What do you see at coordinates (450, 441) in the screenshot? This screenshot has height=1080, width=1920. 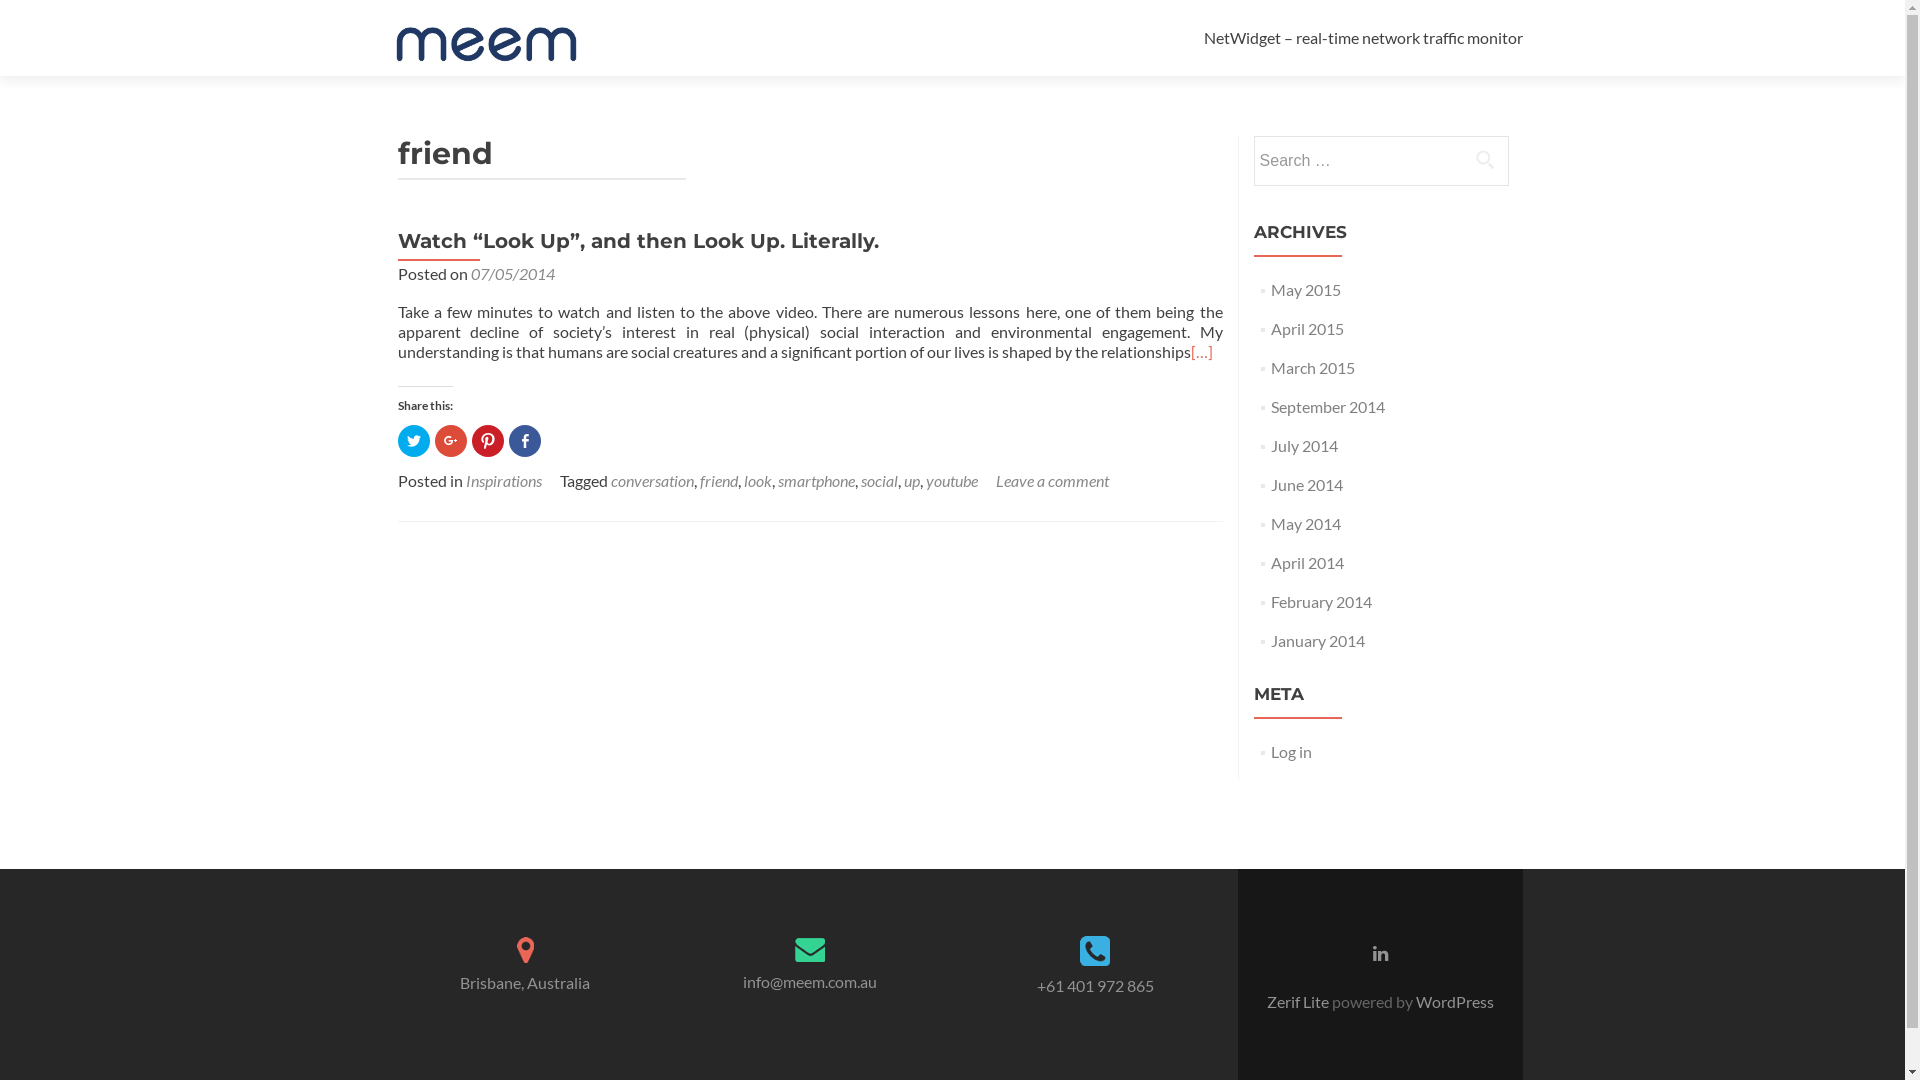 I see `Click to share on Google+ (Opens in new window)` at bounding box center [450, 441].